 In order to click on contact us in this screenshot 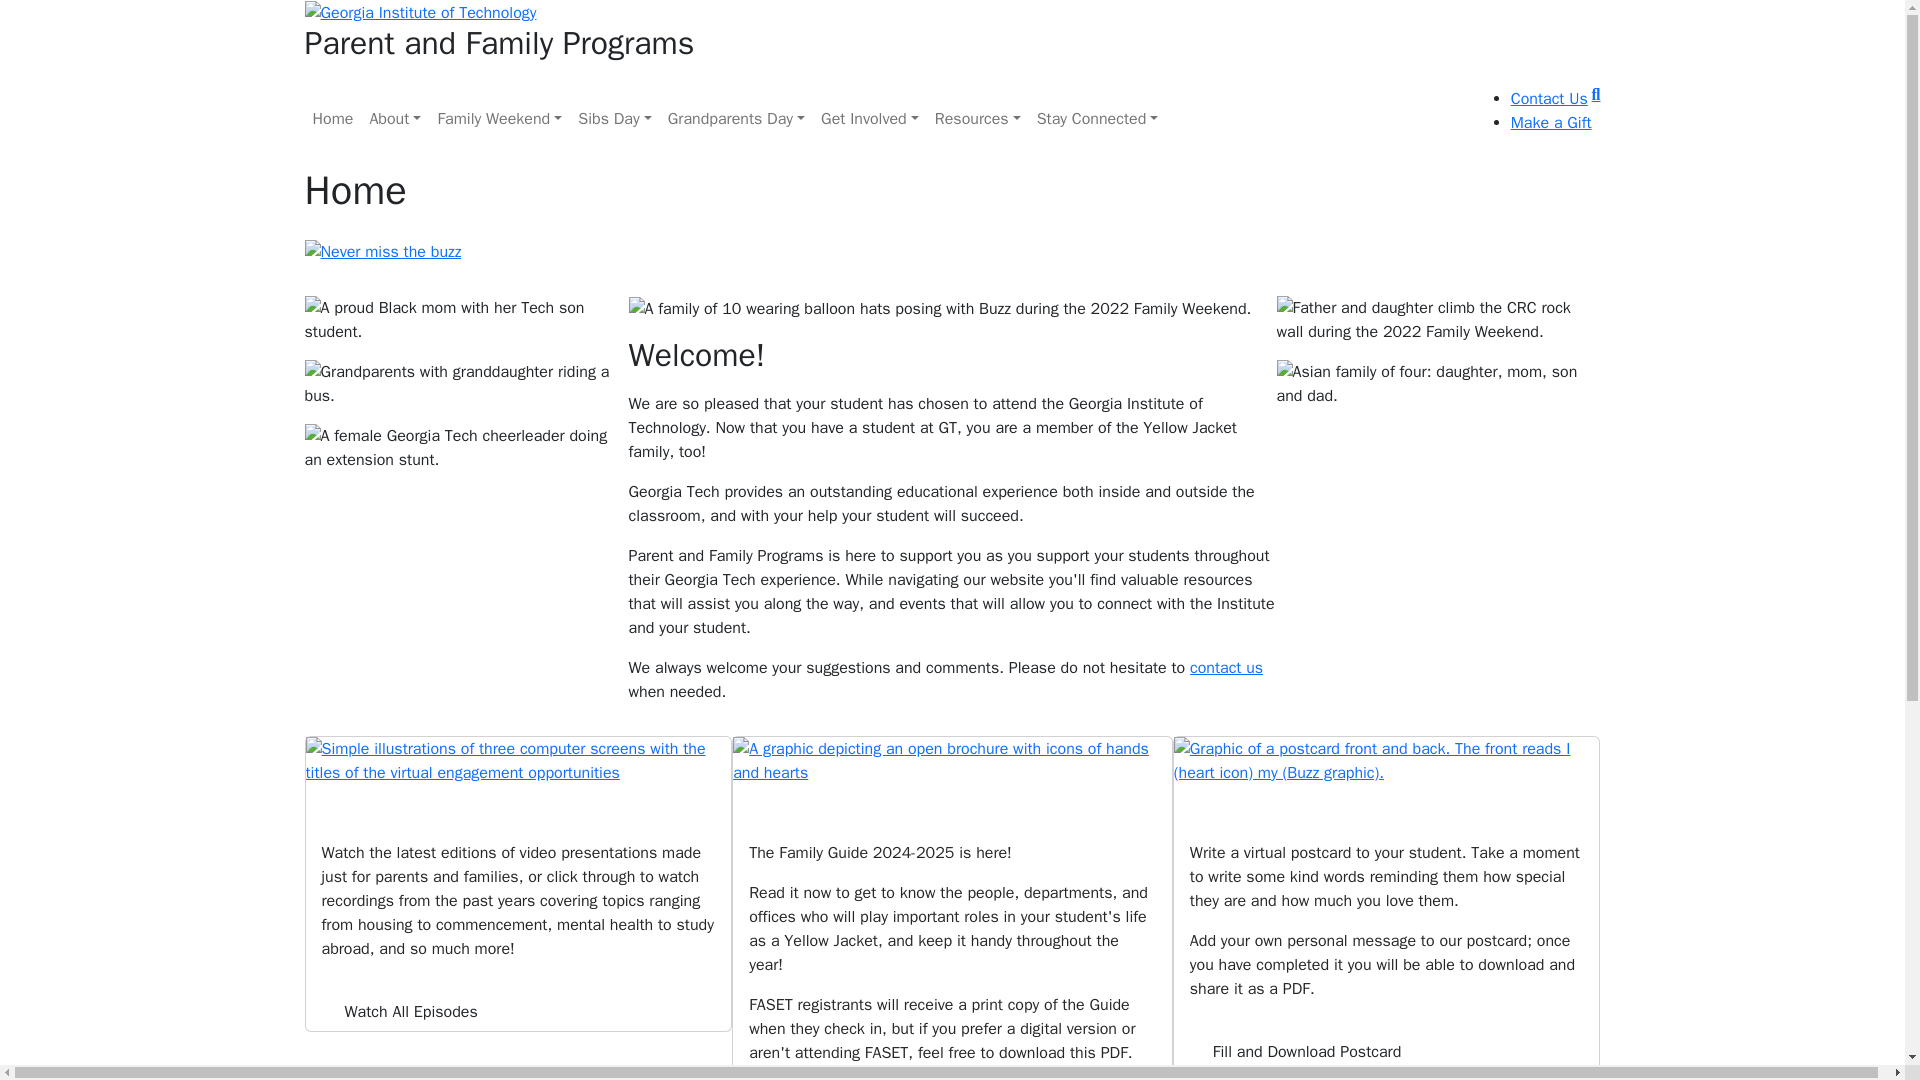, I will do `click(1226, 668)`.